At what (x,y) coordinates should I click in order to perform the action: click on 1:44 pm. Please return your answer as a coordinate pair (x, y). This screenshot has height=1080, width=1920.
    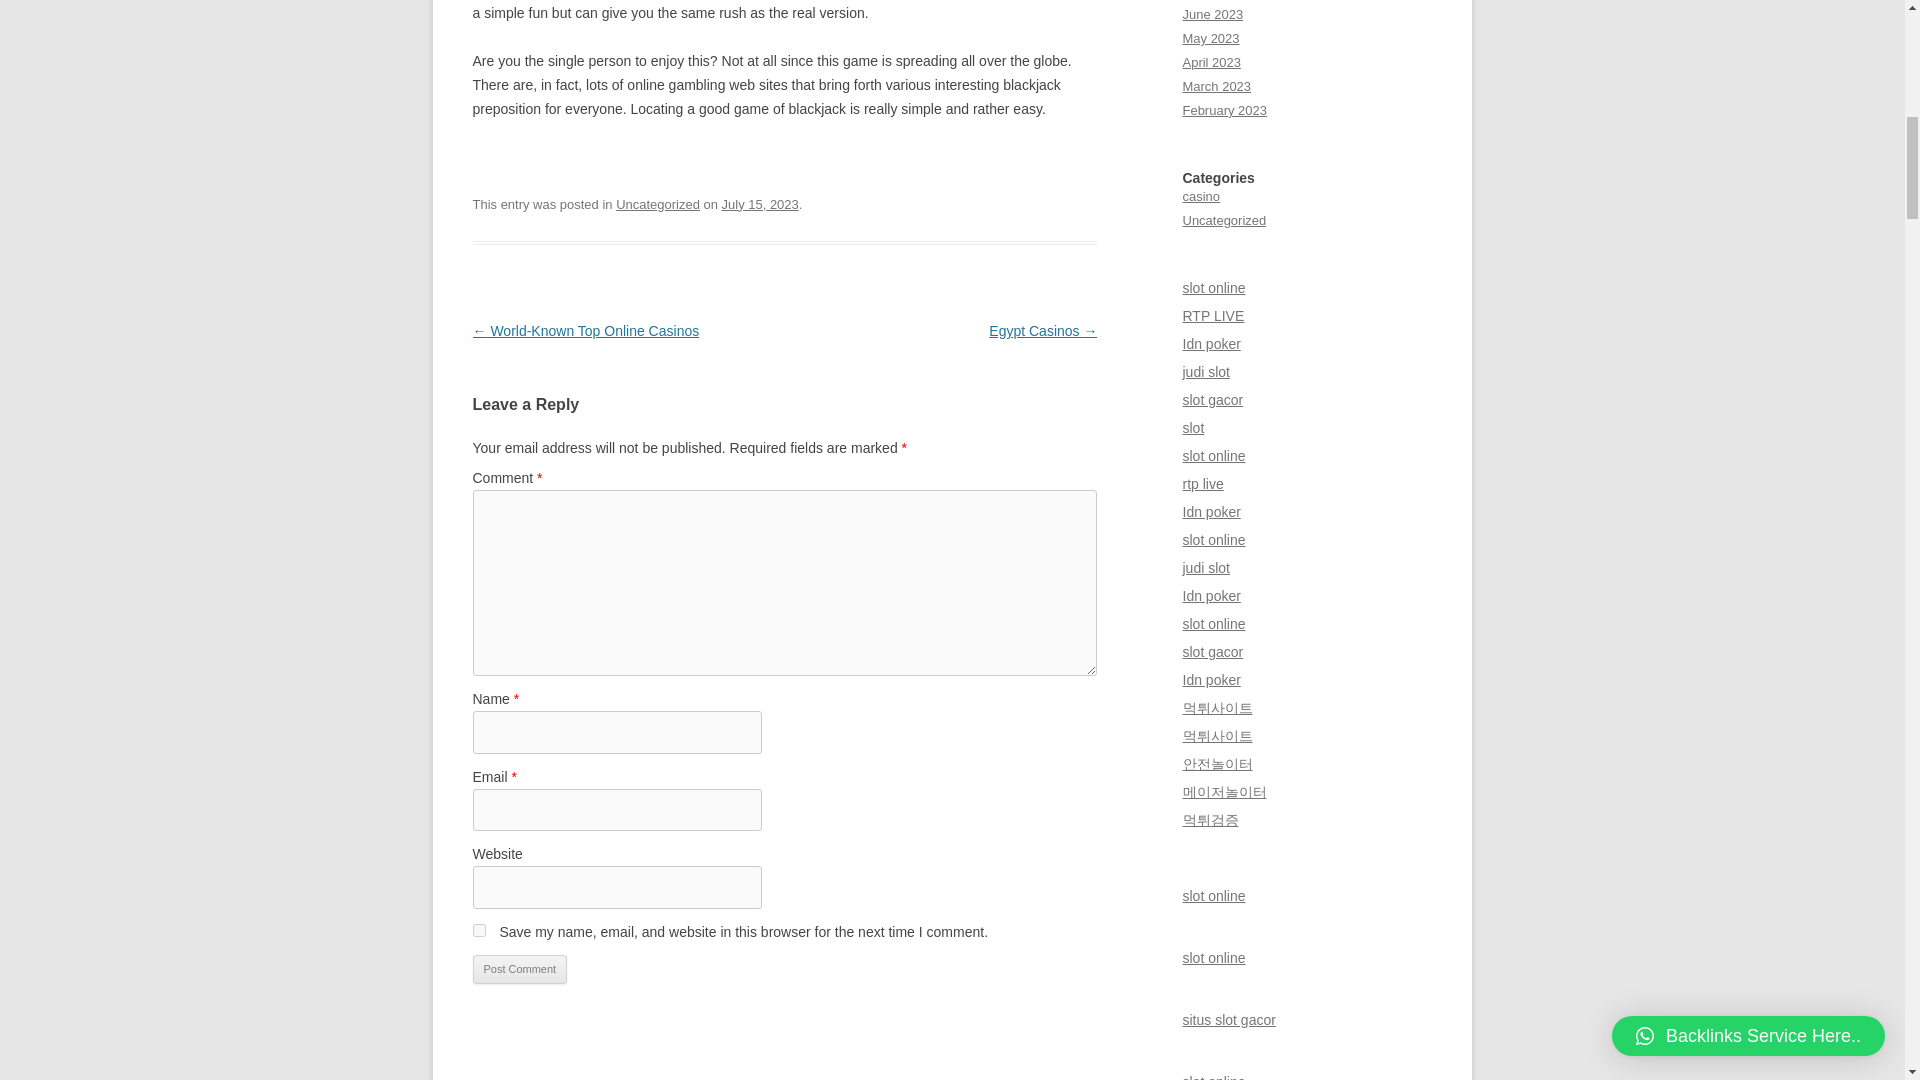
    Looking at the image, I should click on (760, 204).